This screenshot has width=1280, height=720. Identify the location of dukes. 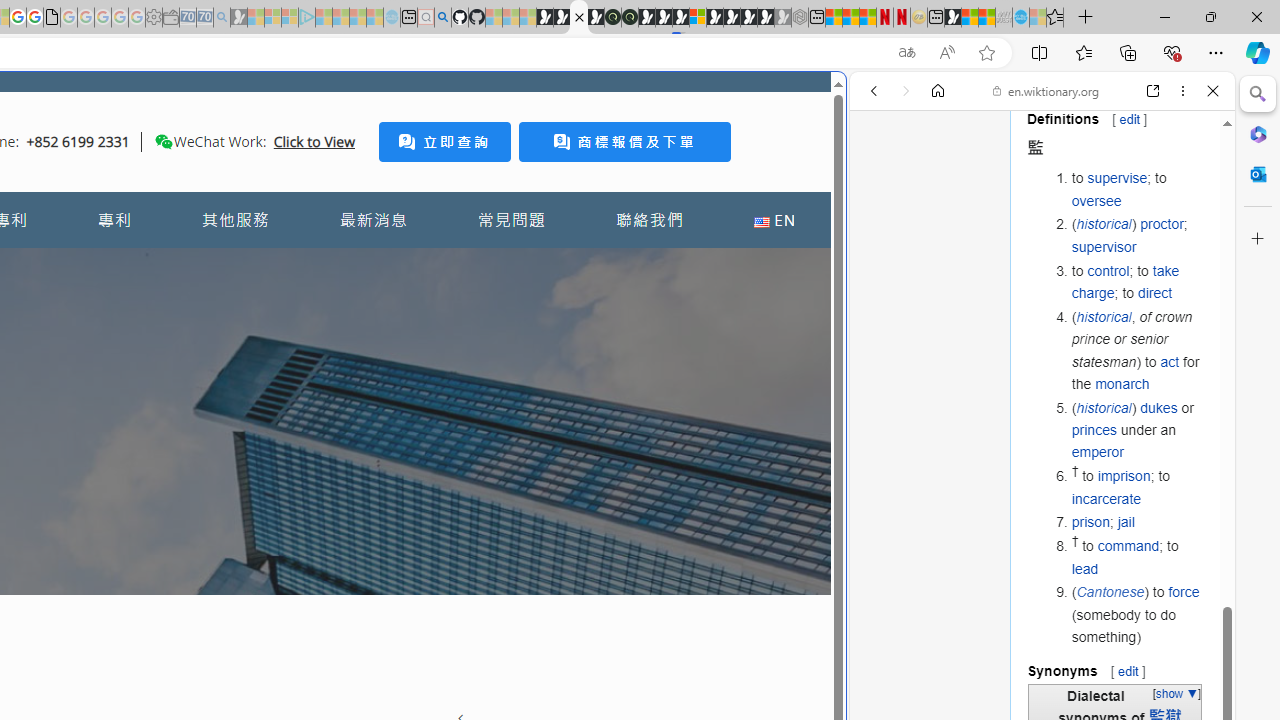
(1158, 407).